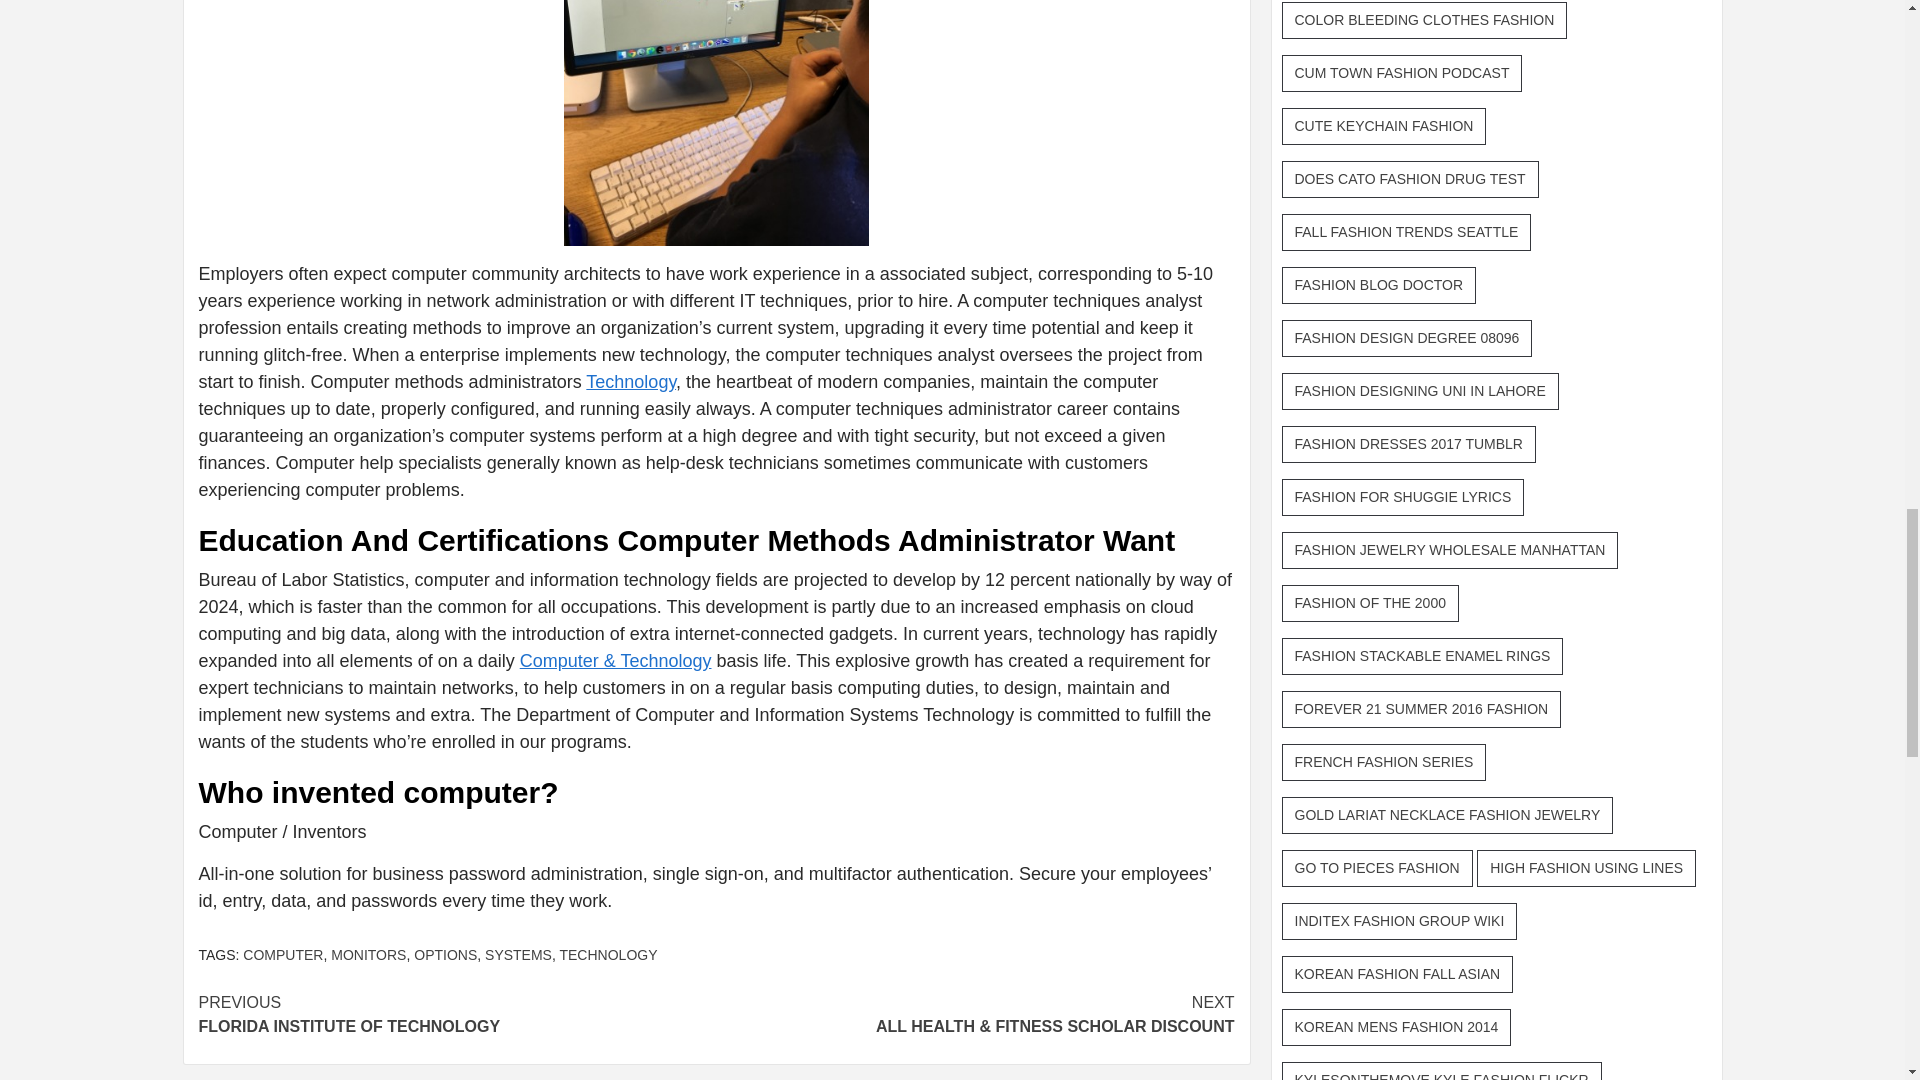 The image size is (1920, 1080). I want to click on OPTIONS, so click(607, 955).